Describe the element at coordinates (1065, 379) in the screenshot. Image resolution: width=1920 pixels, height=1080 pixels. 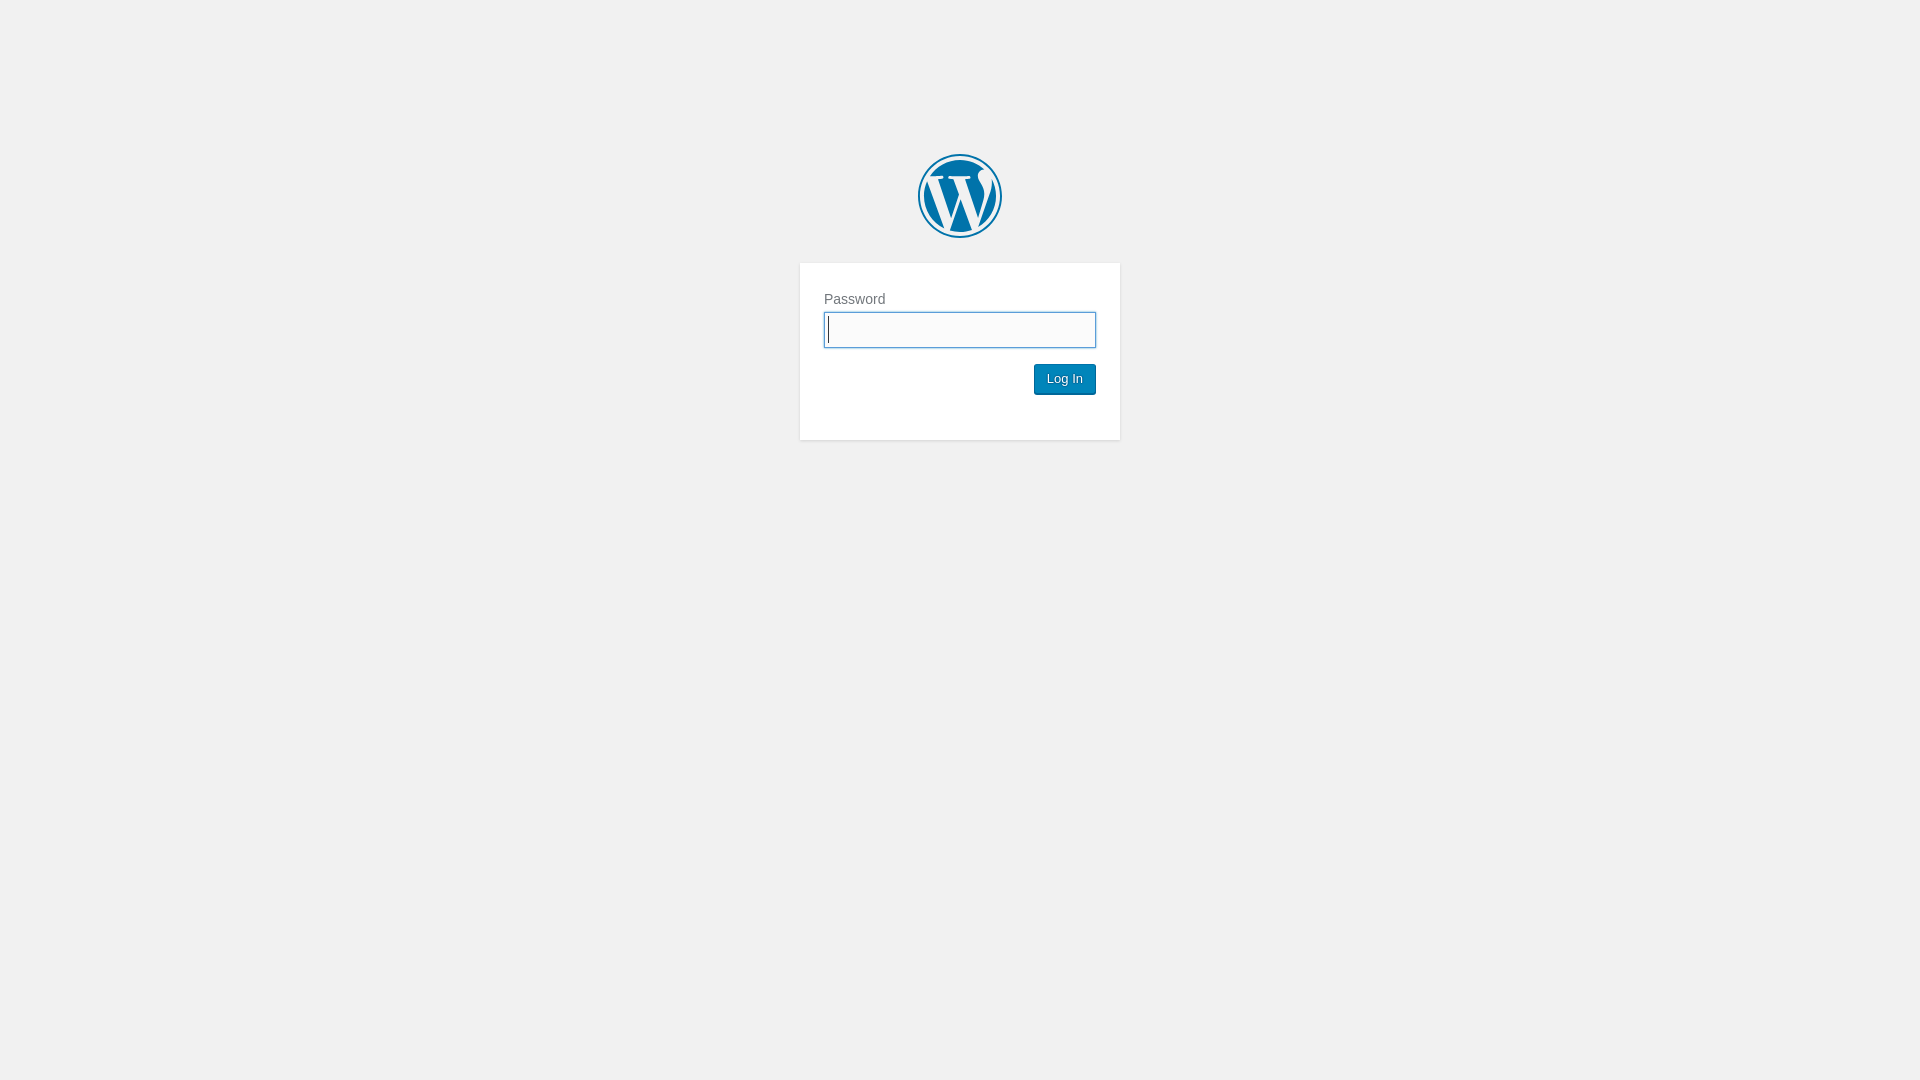
I see `Log In` at that location.